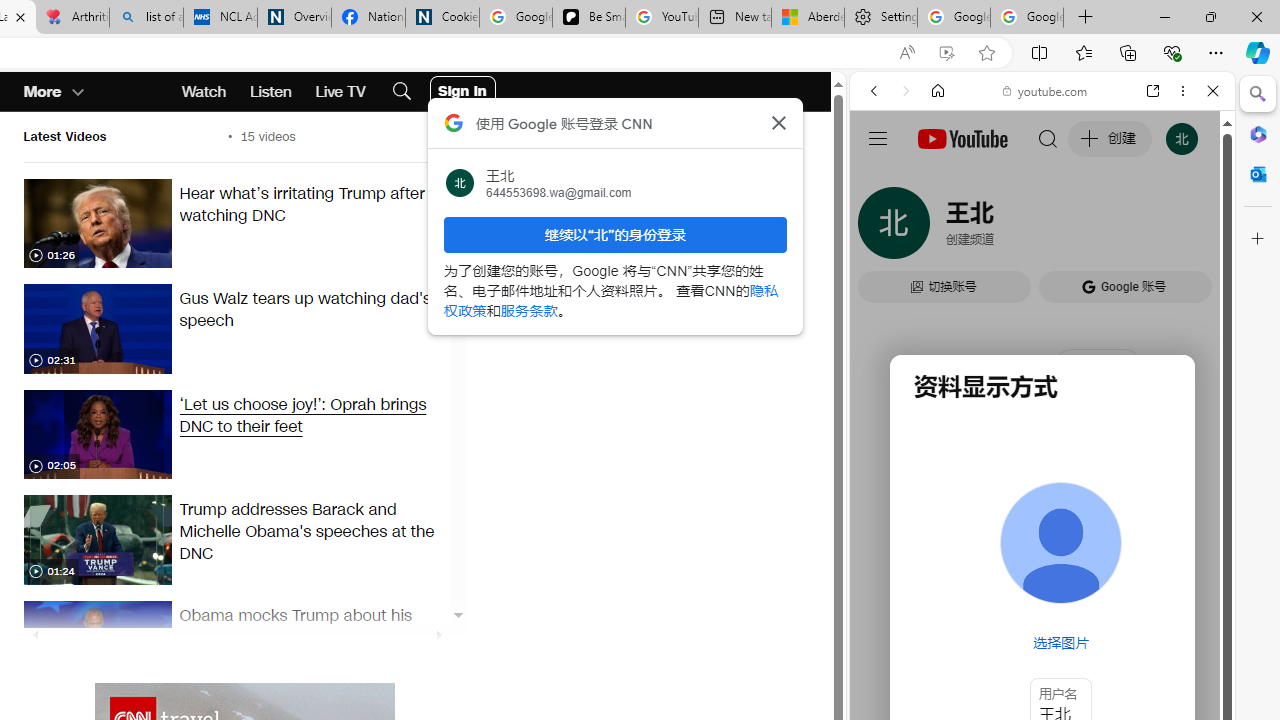 Image resolution: width=1280 pixels, height=720 pixels. Describe the element at coordinates (1034, 296) in the screenshot. I see `YouTube` at that location.